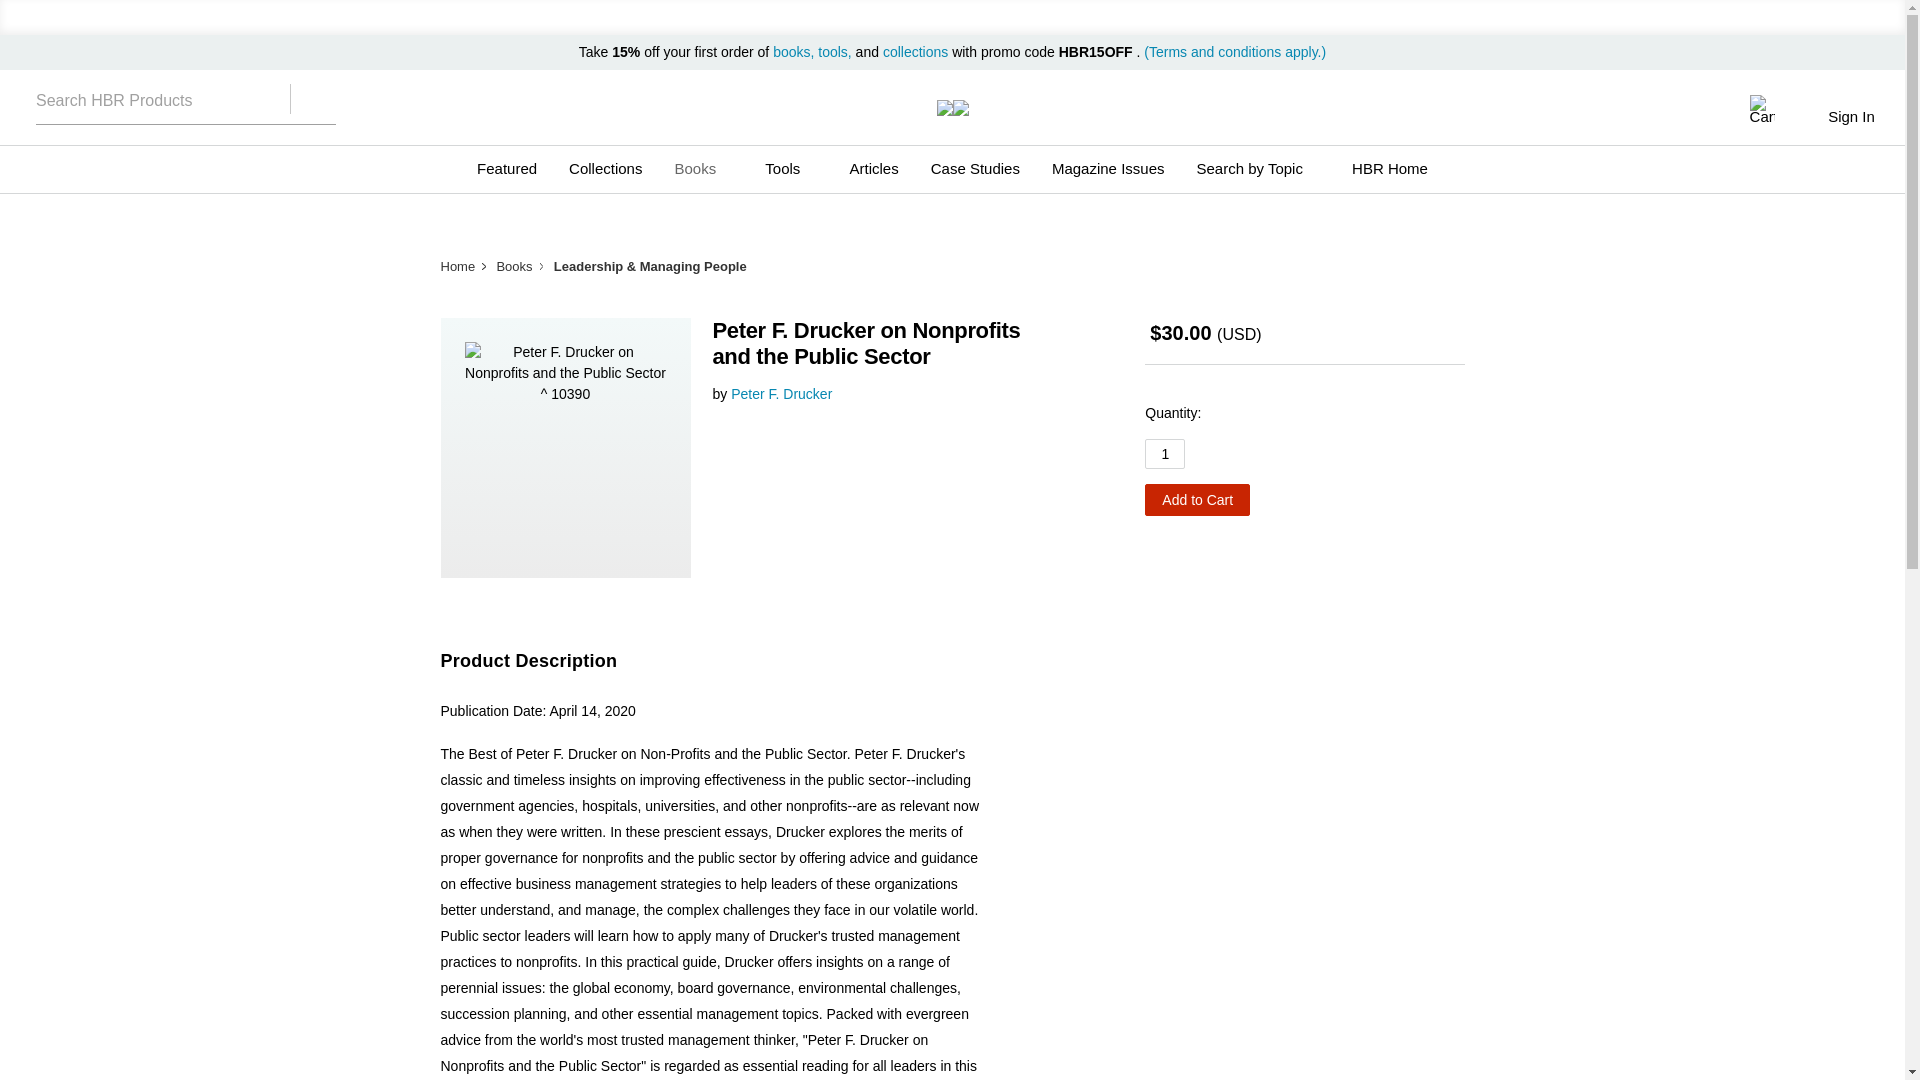 This screenshot has height=1080, width=1920. Describe the element at coordinates (1164, 453) in the screenshot. I see `1` at that location.